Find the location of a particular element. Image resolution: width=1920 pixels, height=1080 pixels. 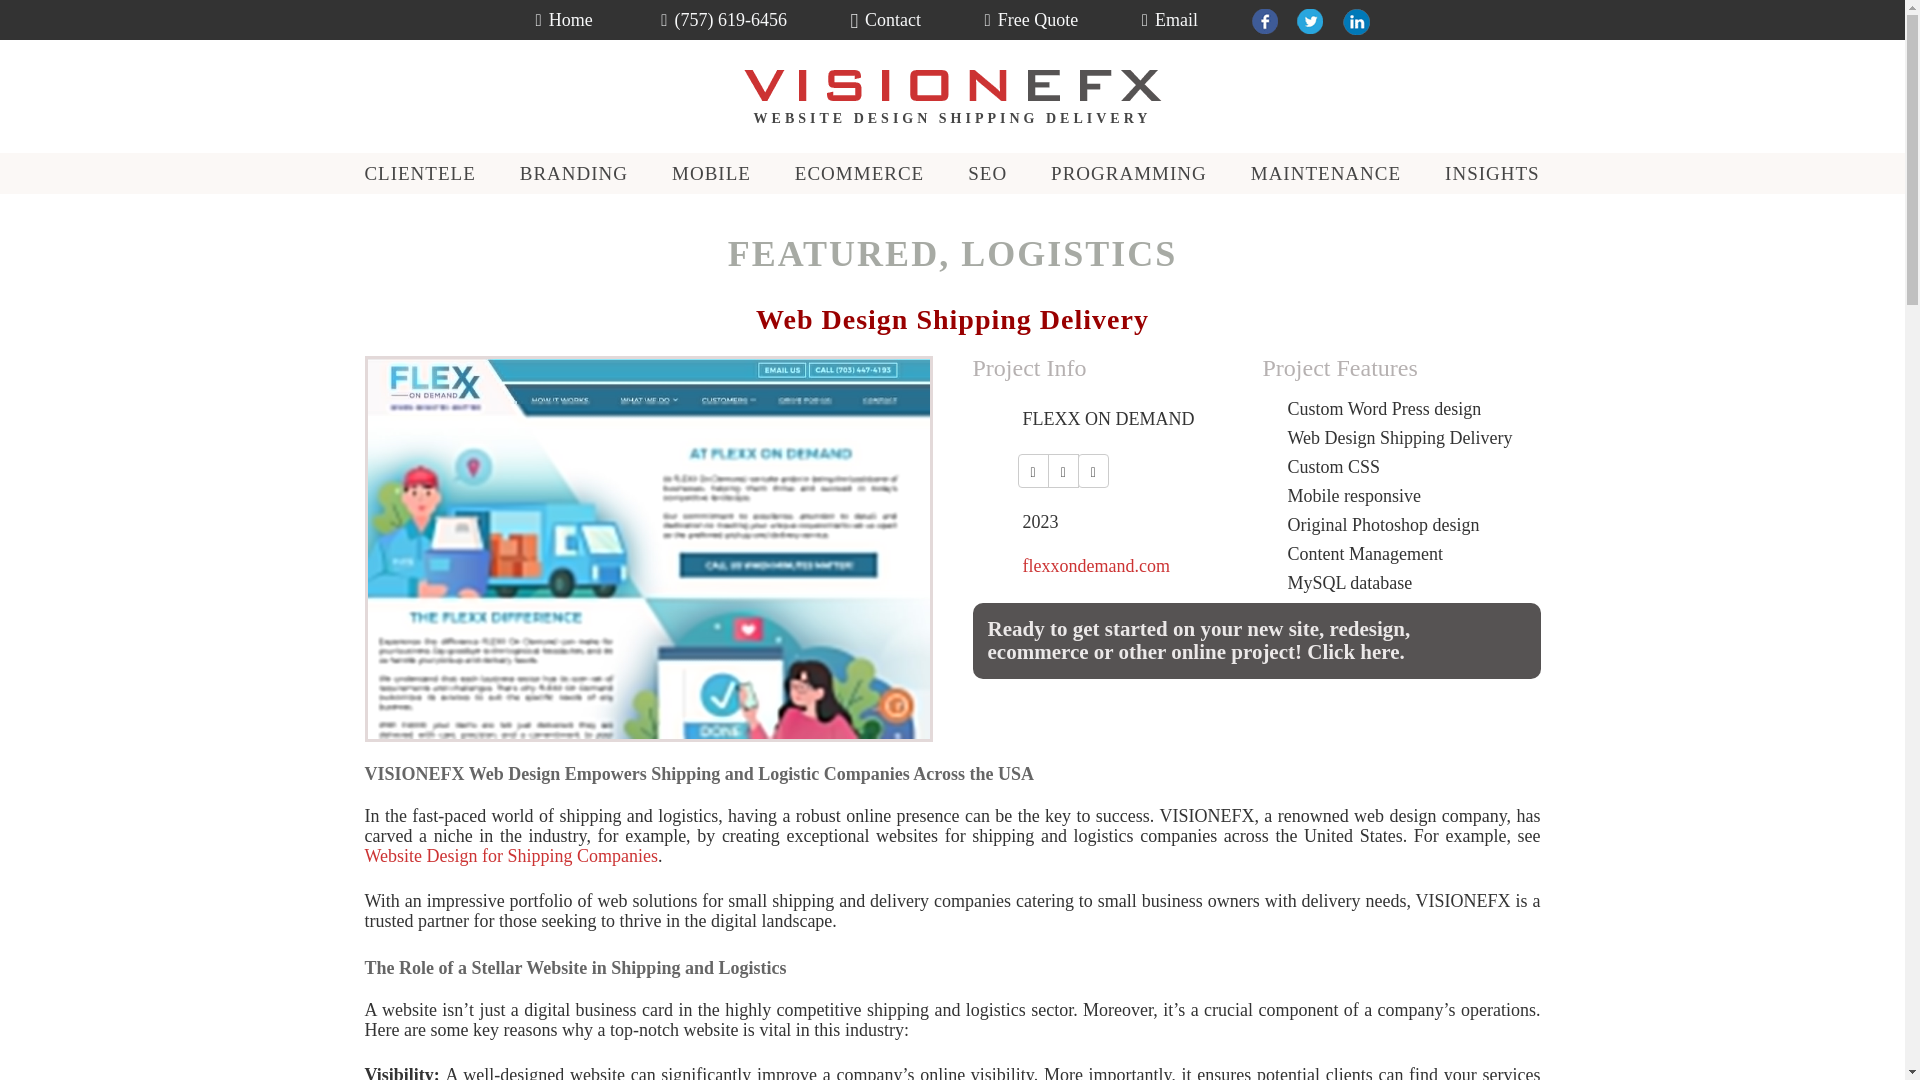

BRANDING is located at coordinates (574, 174).